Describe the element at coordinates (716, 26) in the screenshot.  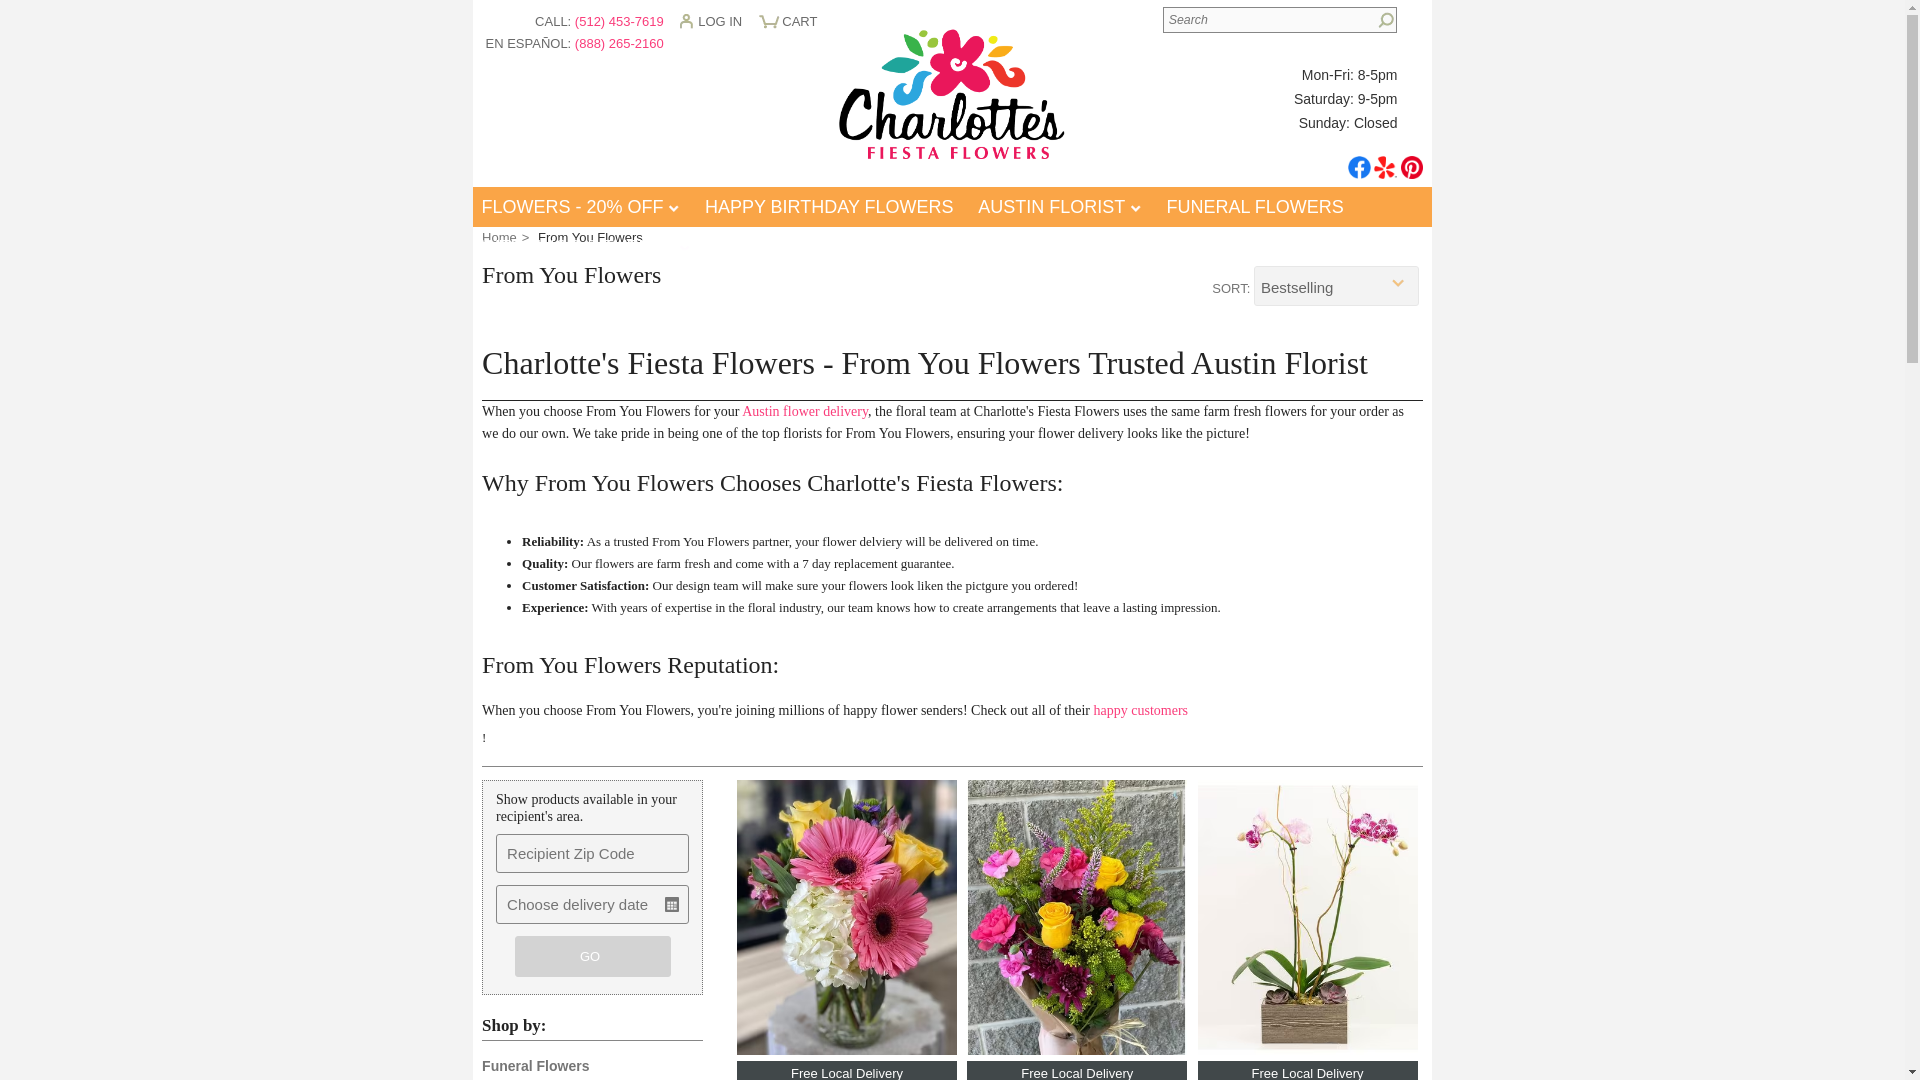
I see `log In` at that location.